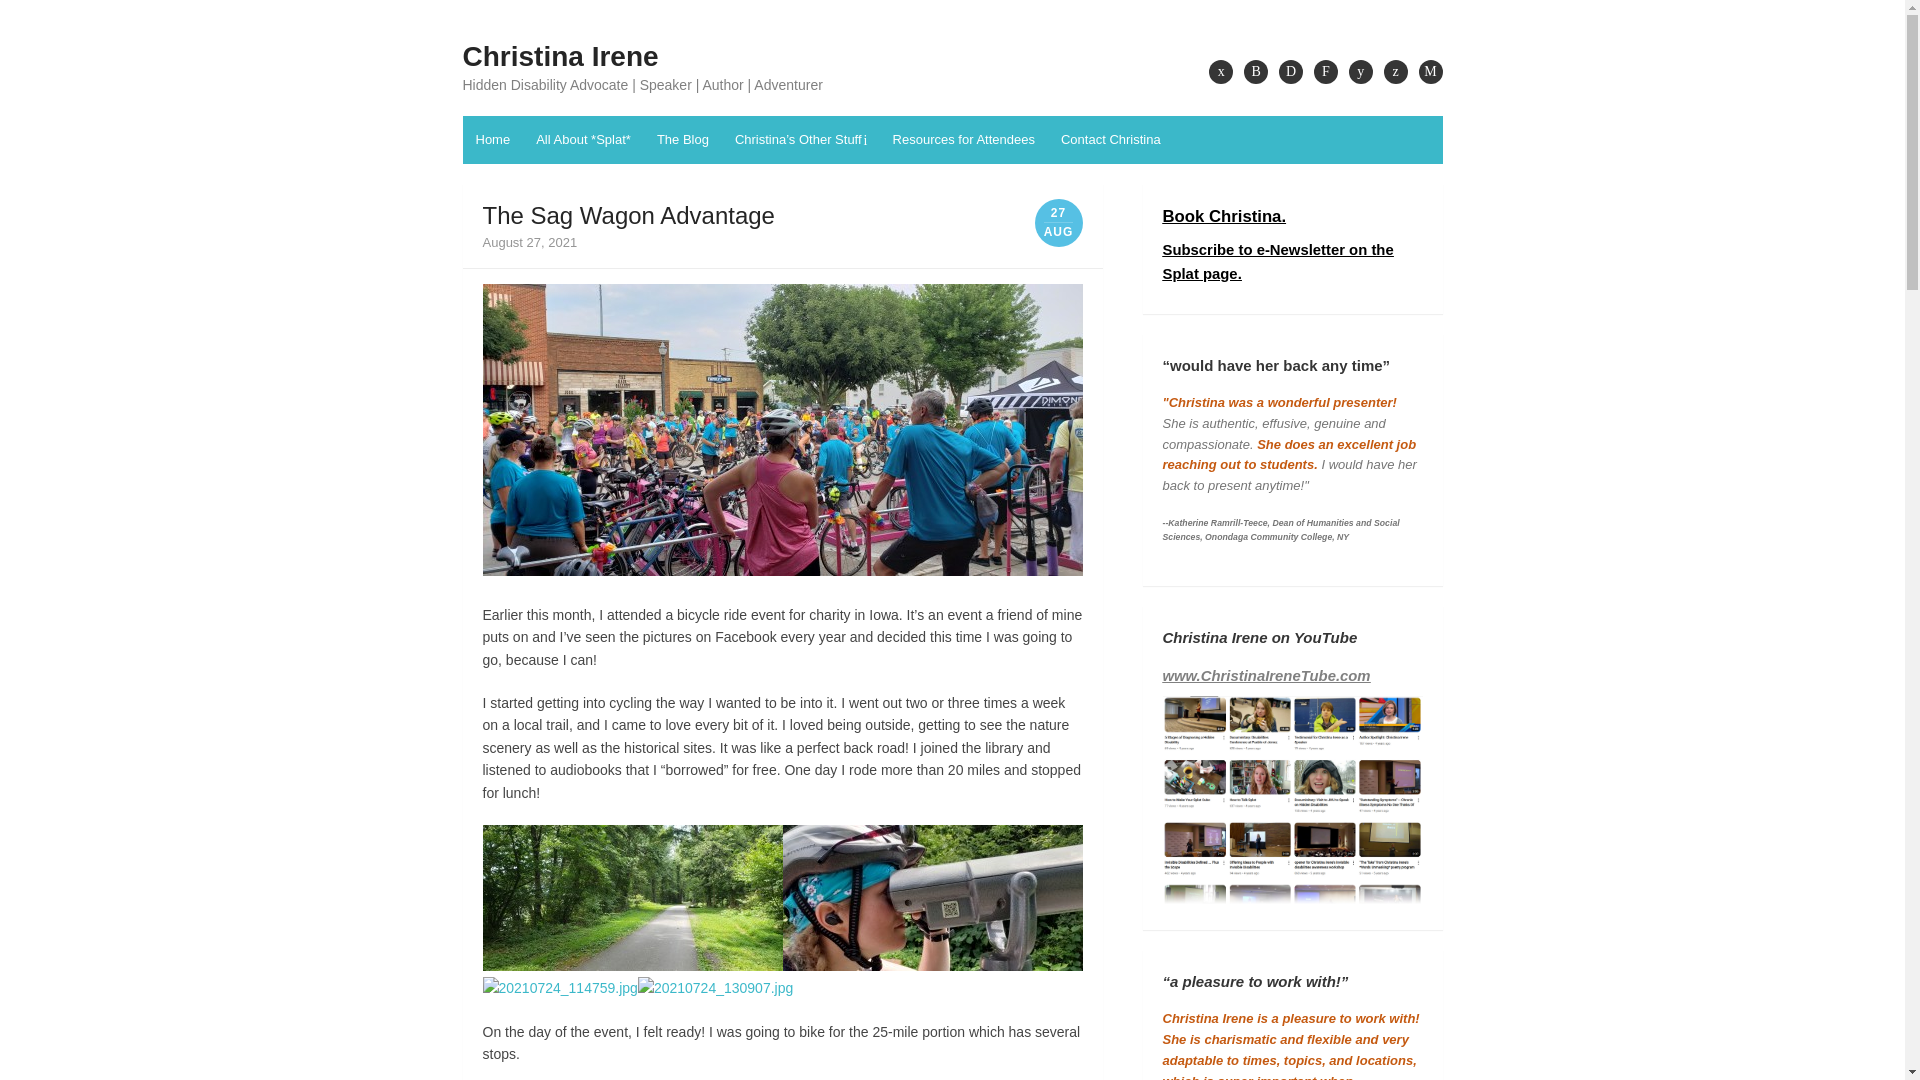  Describe the element at coordinates (1110, 140) in the screenshot. I see `Contact Christina` at that location.